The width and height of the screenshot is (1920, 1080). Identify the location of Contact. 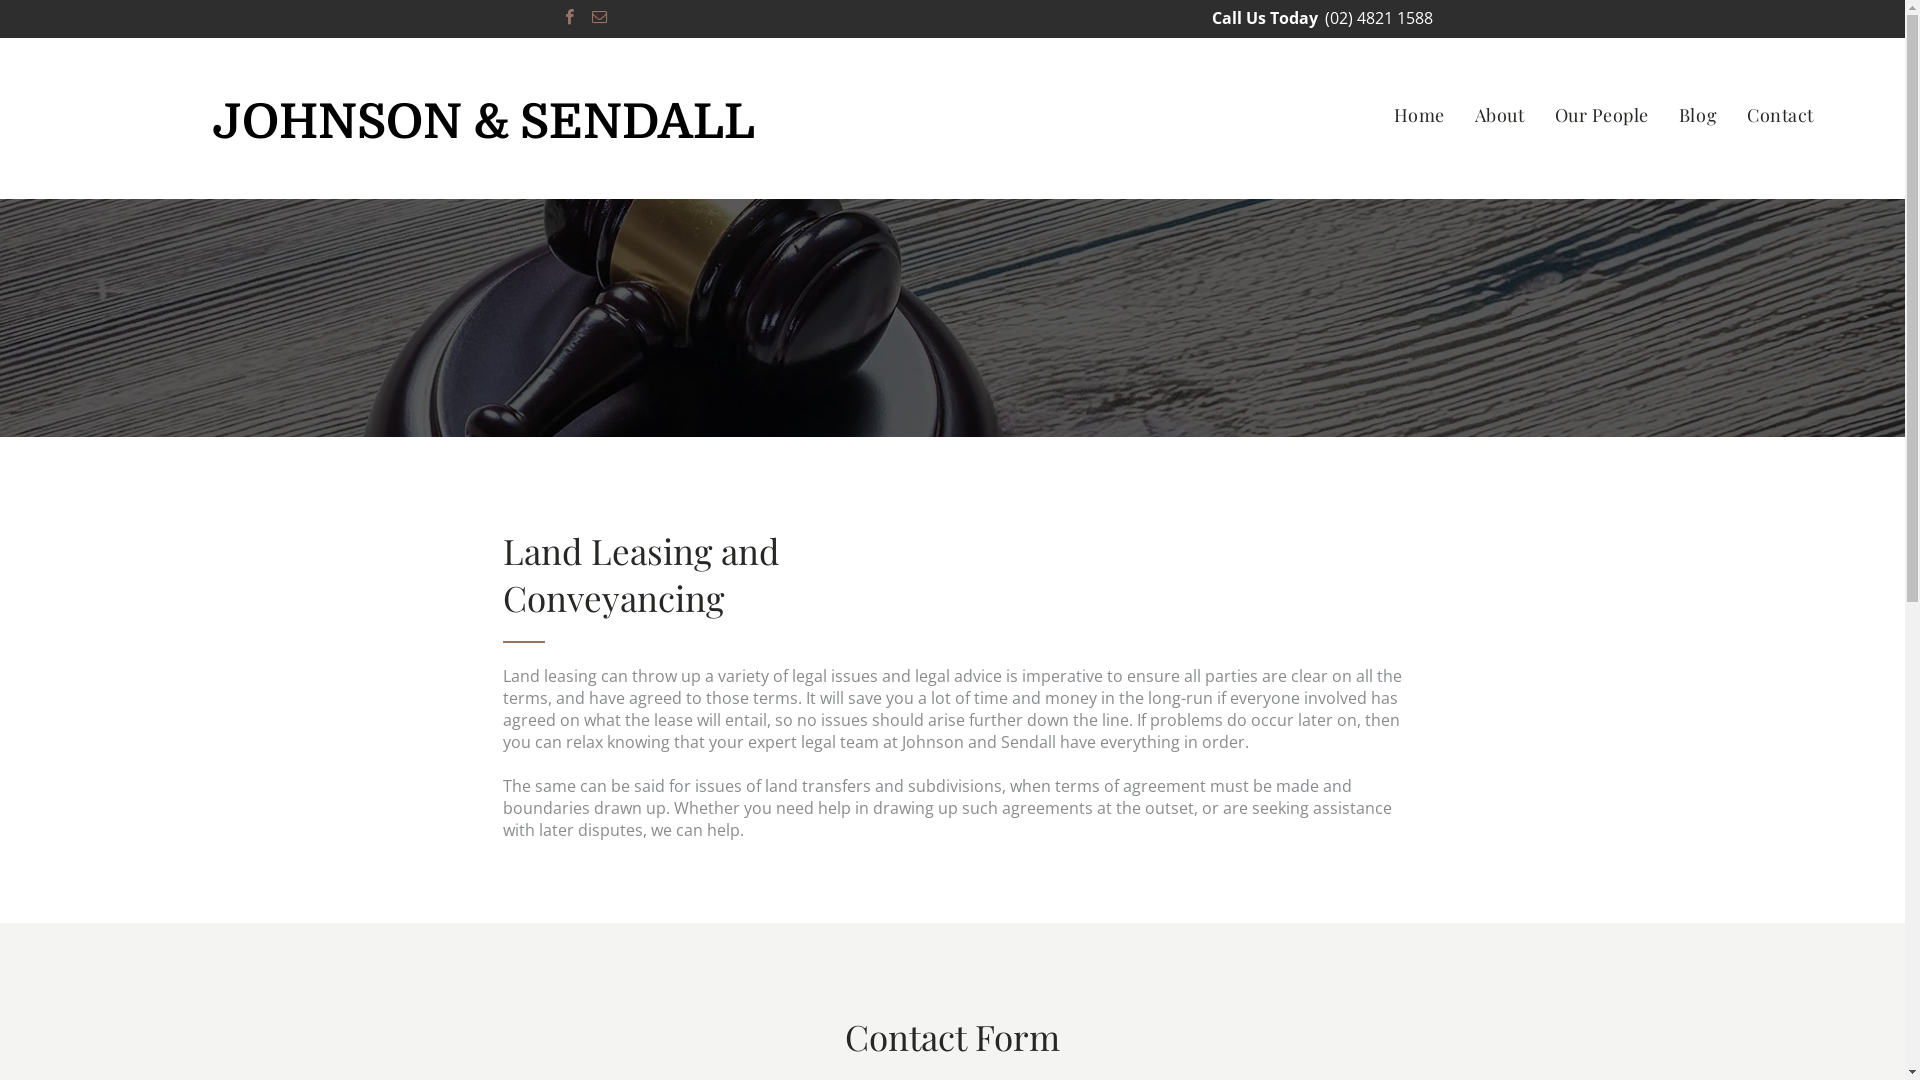
(1780, 114).